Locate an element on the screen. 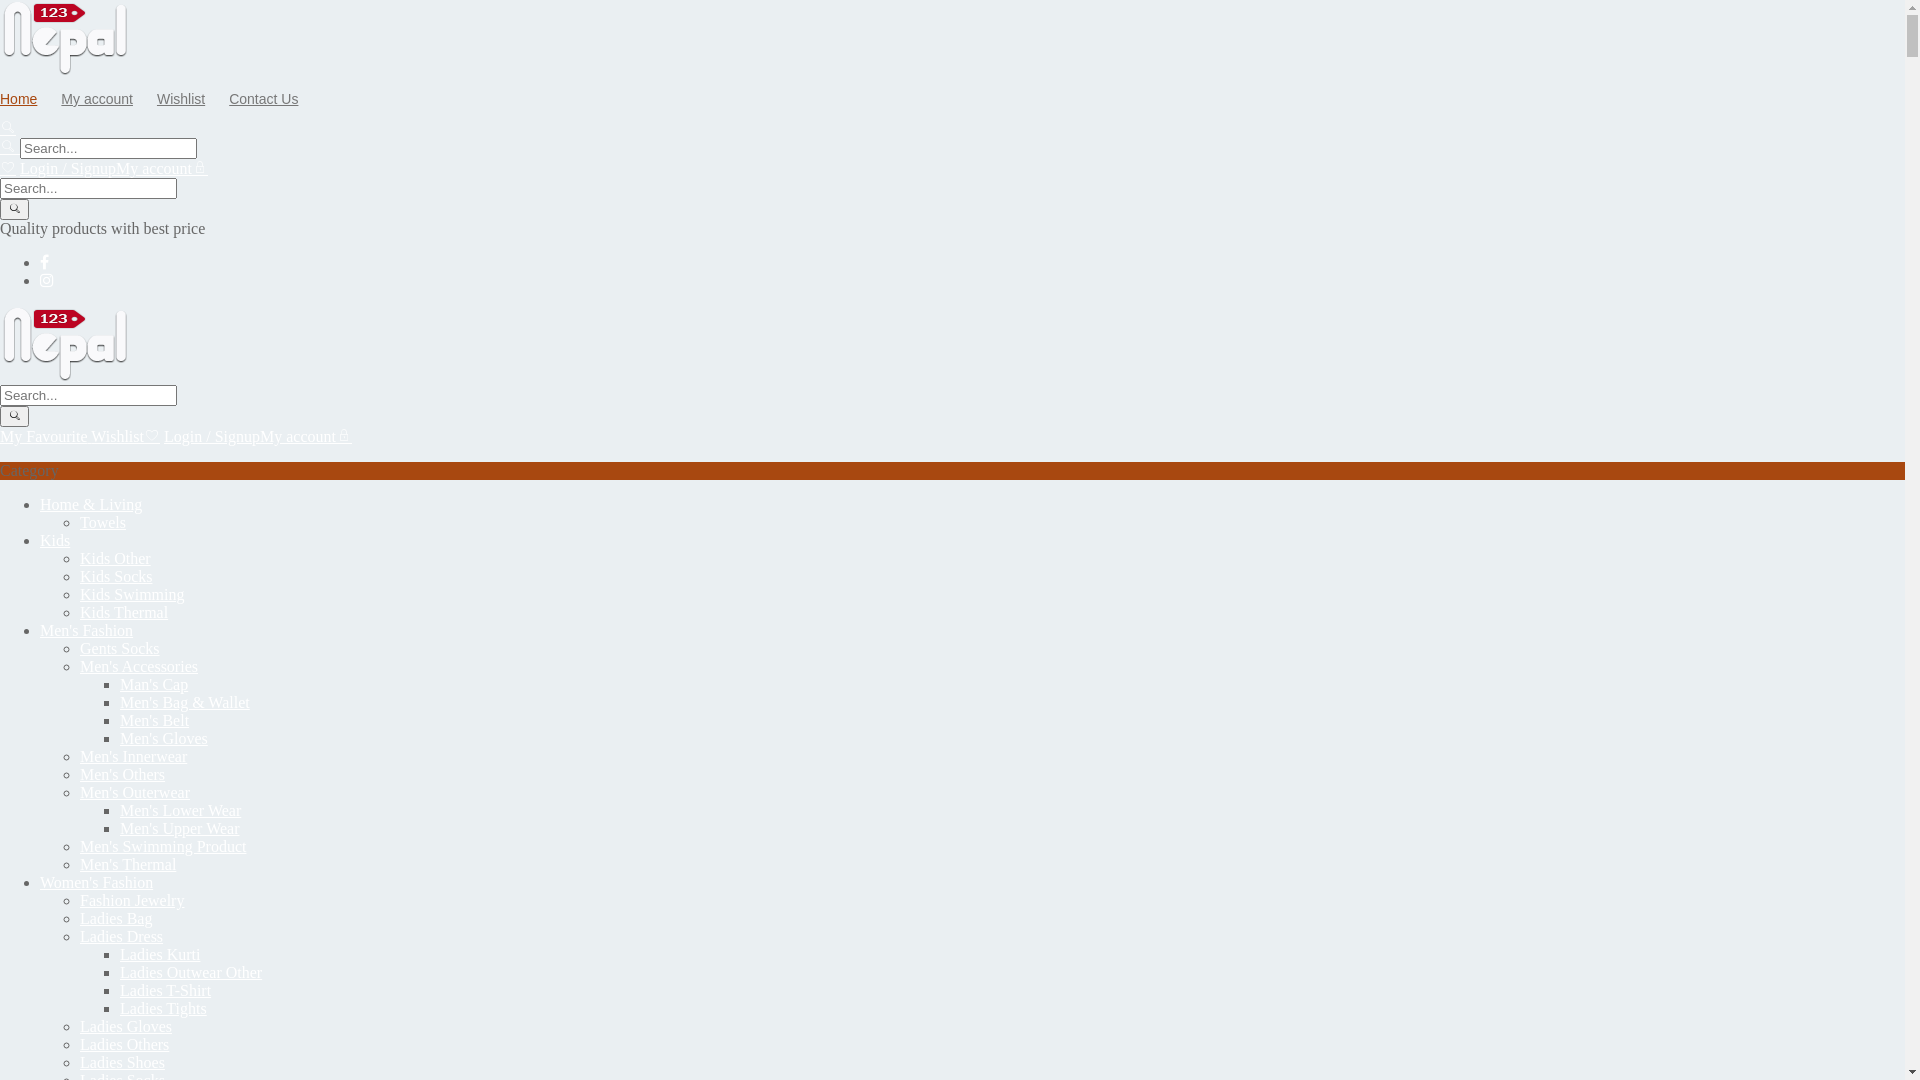 The width and height of the screenshot is (1920, 1080). Kids Other is located at coordinates (116, 558).